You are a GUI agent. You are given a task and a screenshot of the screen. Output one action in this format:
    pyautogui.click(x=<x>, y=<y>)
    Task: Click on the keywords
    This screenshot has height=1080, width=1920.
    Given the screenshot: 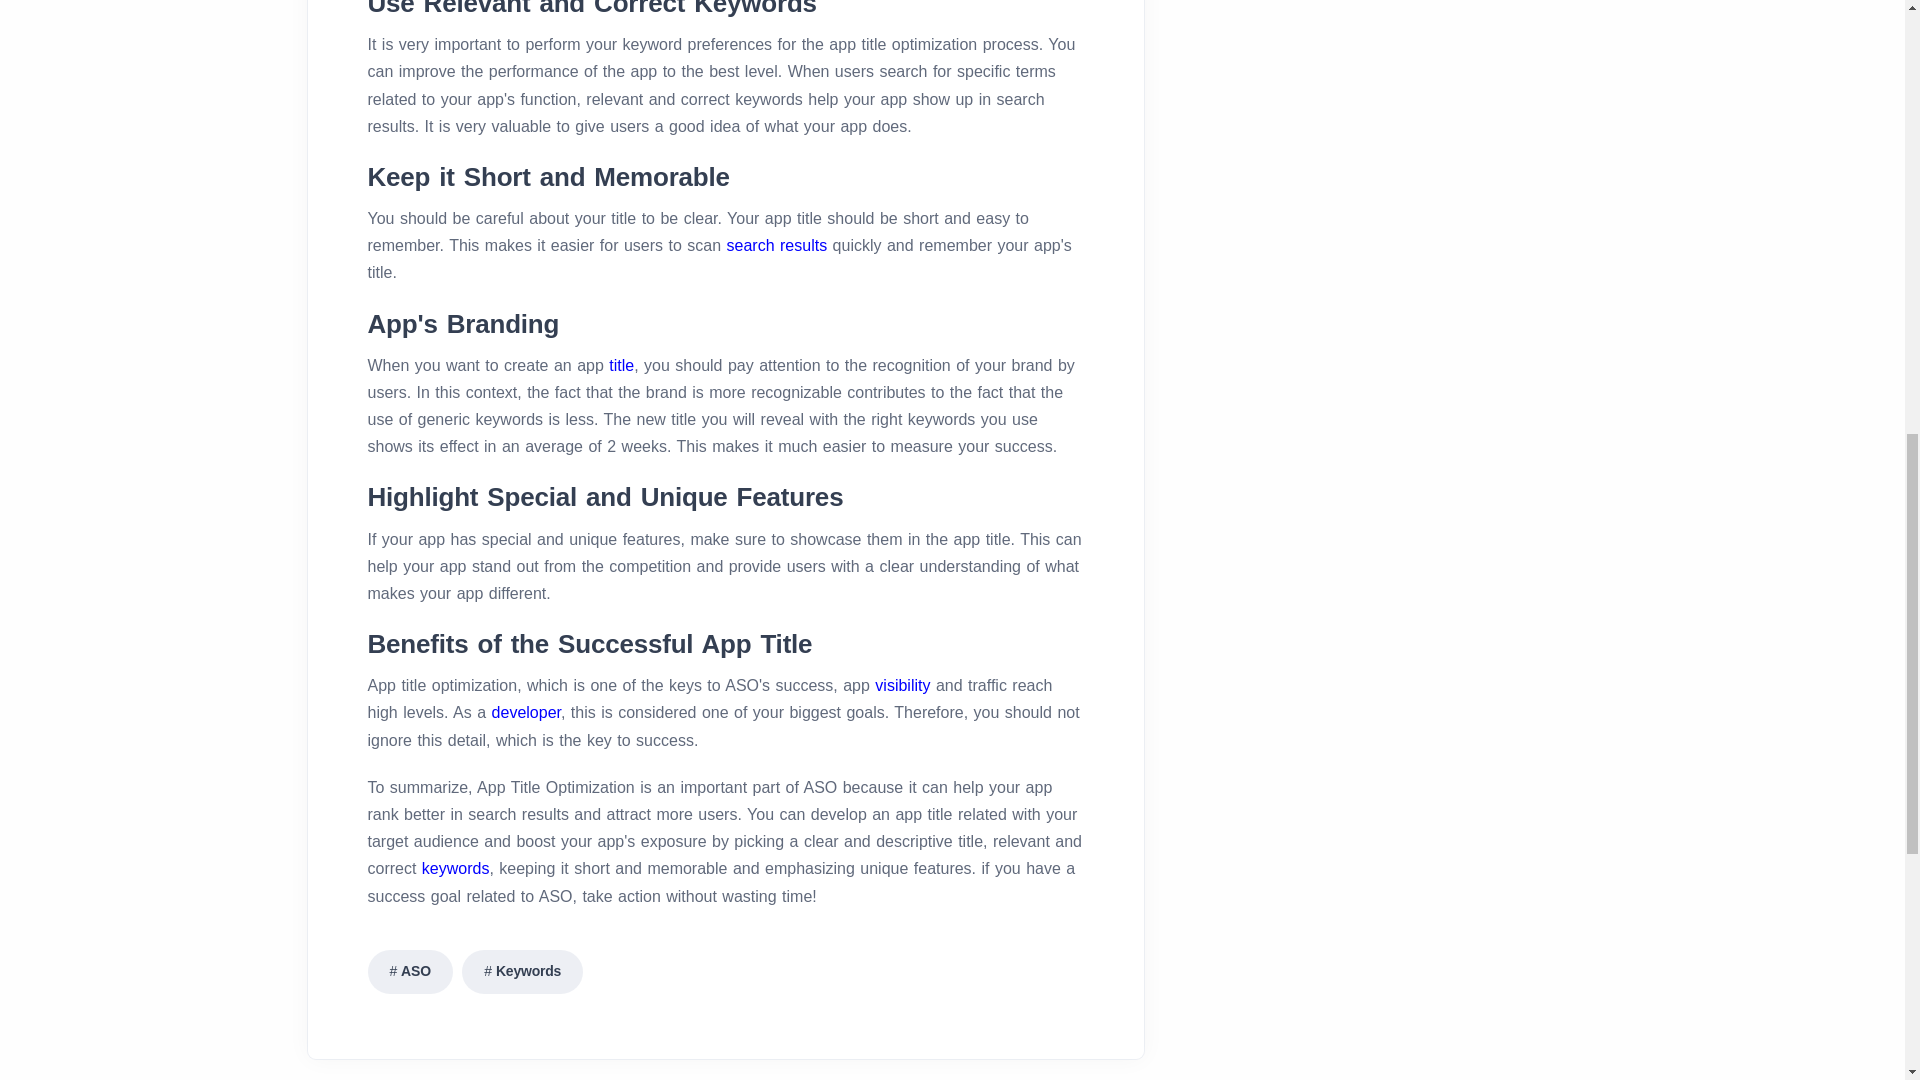 What is the action you would take?
    pyautogui.click(x=456, y=868)
    